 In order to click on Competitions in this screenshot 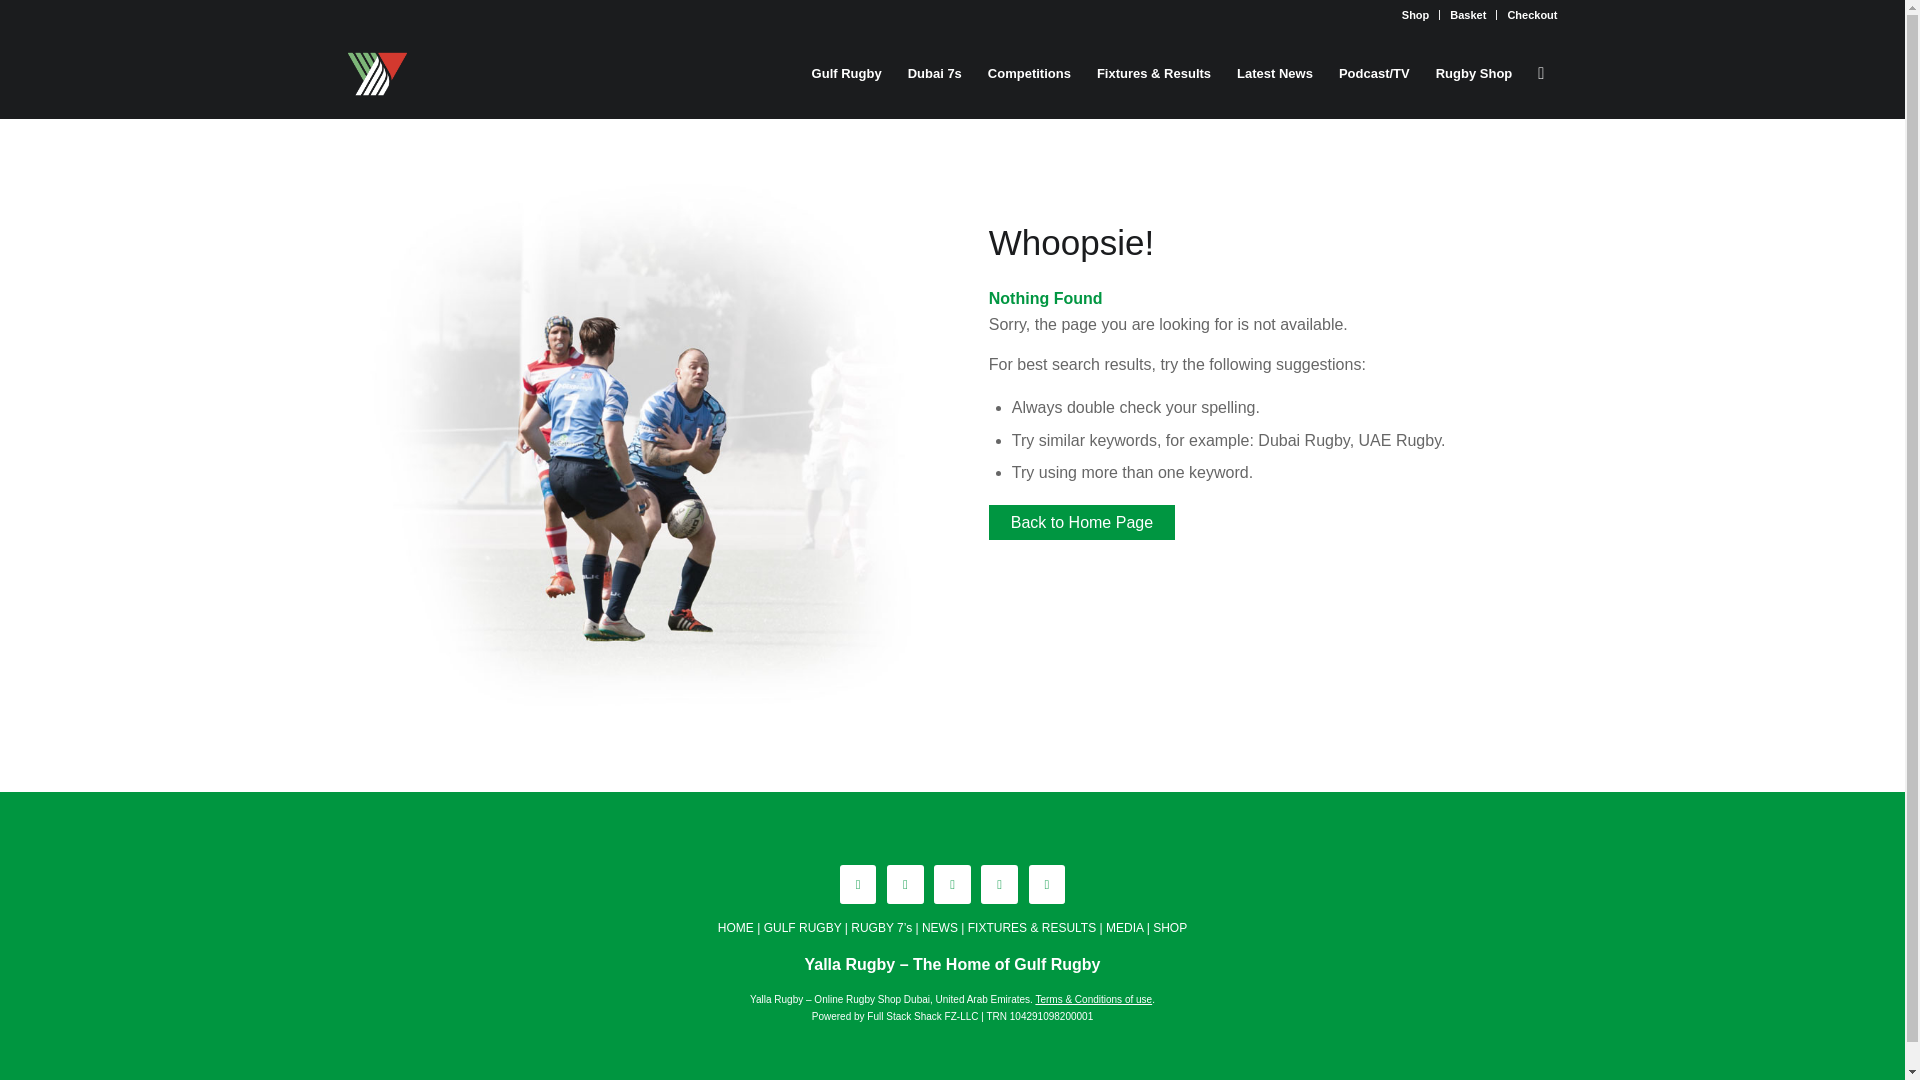, I will do `click(1030, 74)`.